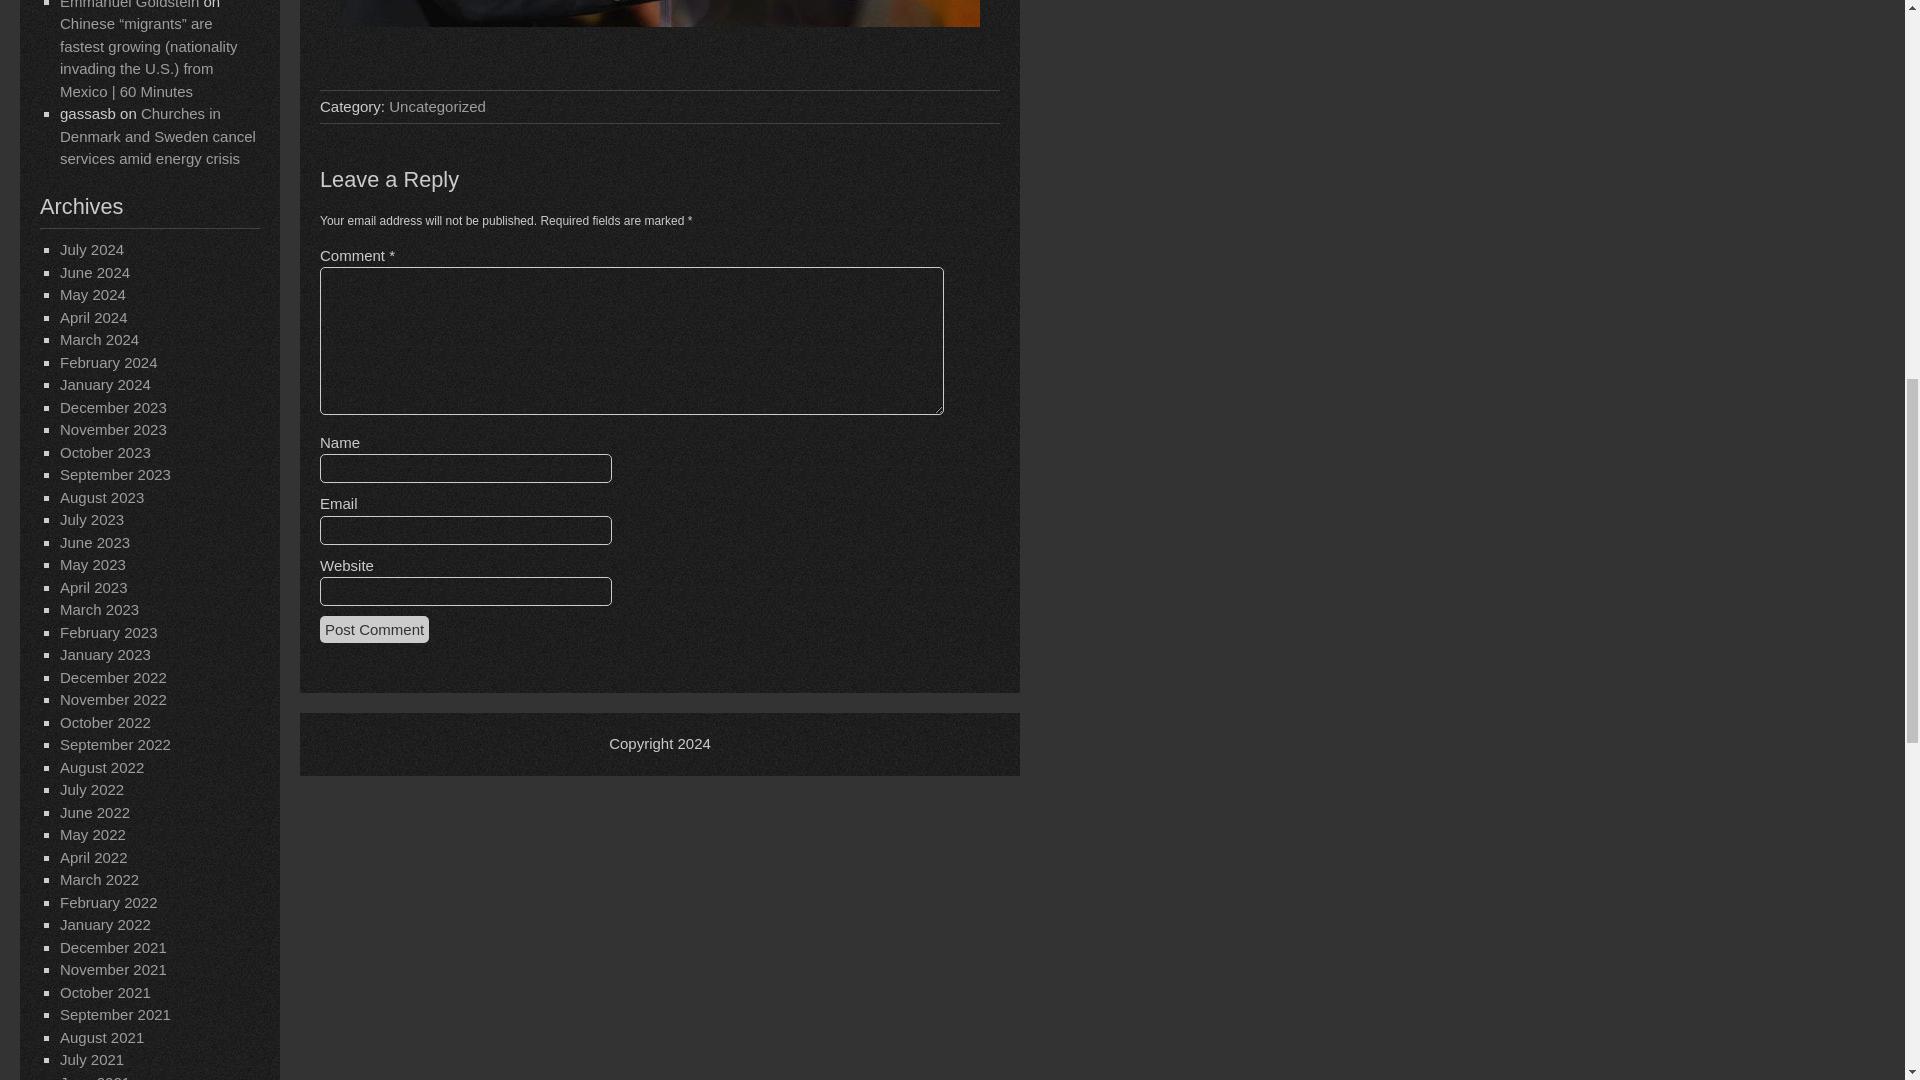  I want to click on February 2023, so click(108, 632).